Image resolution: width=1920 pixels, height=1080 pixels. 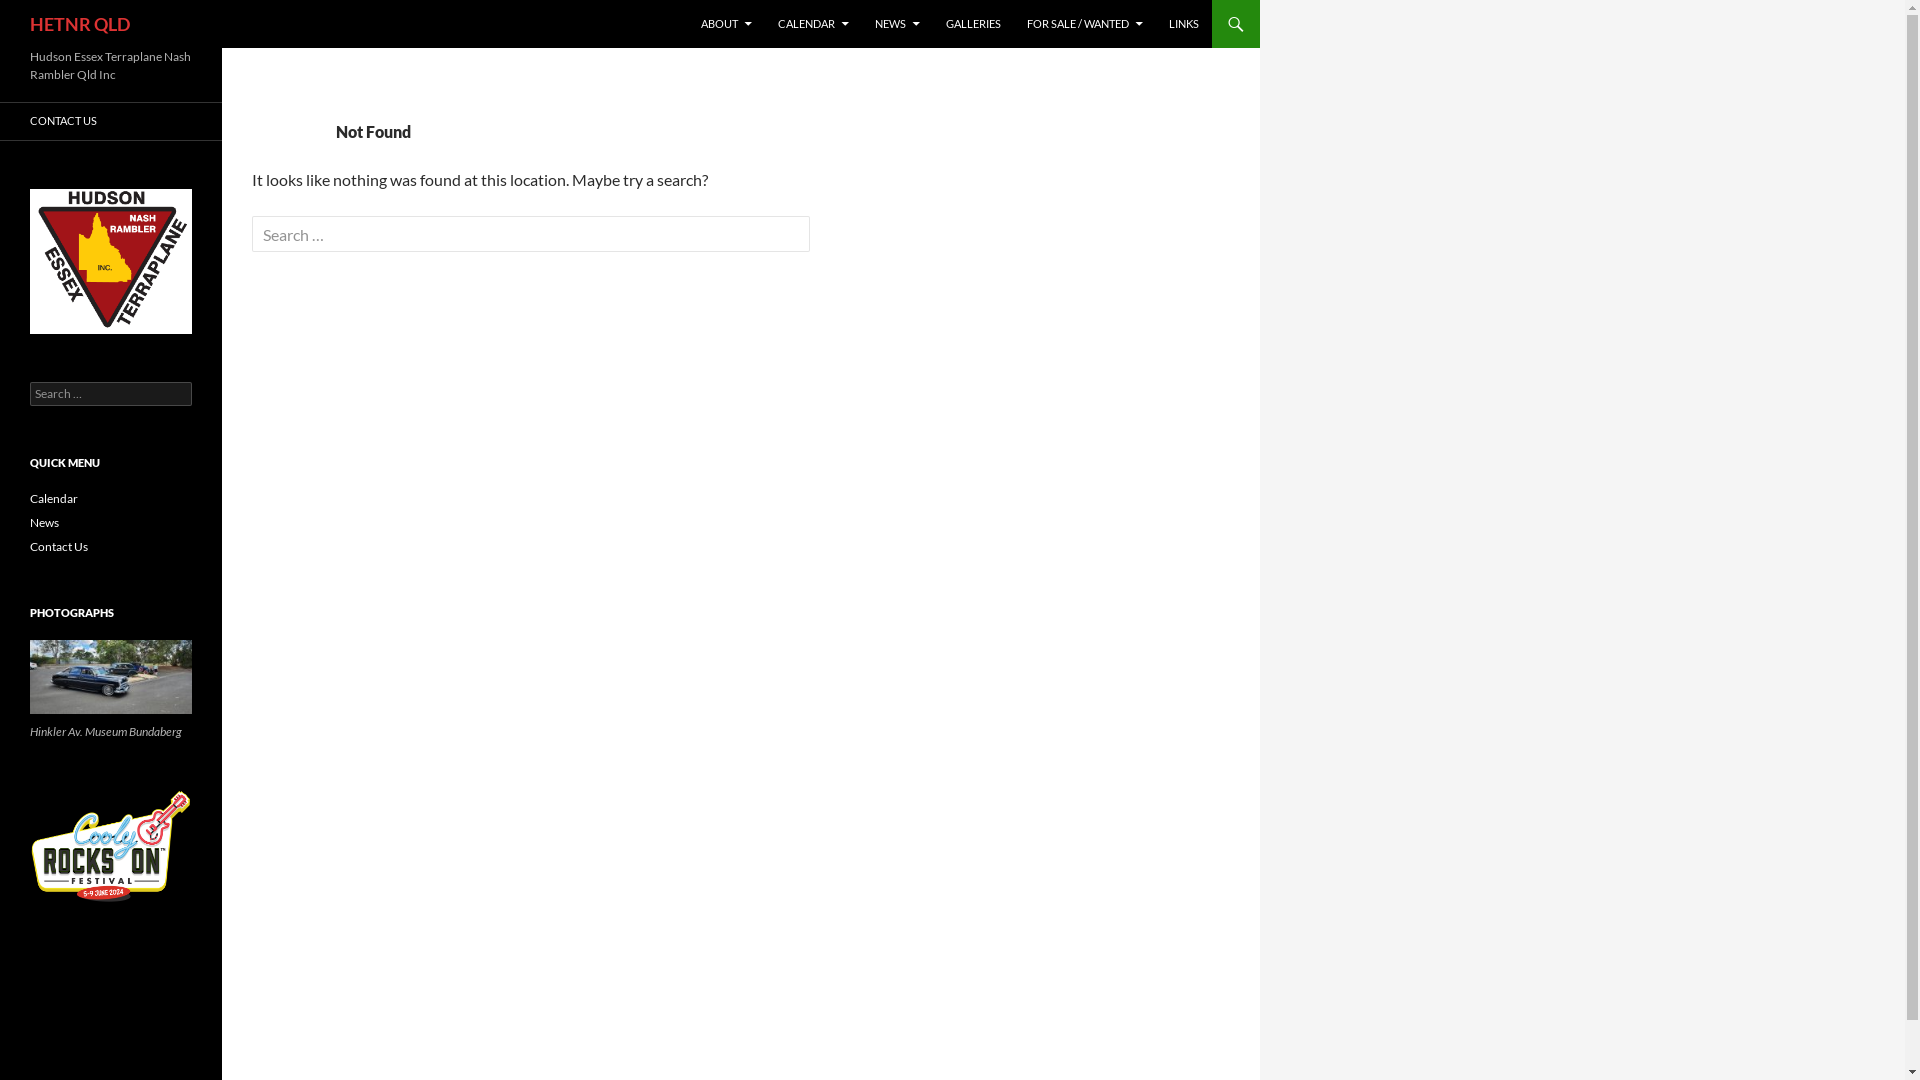 I want to click on Search, so click(x=54, y=18).